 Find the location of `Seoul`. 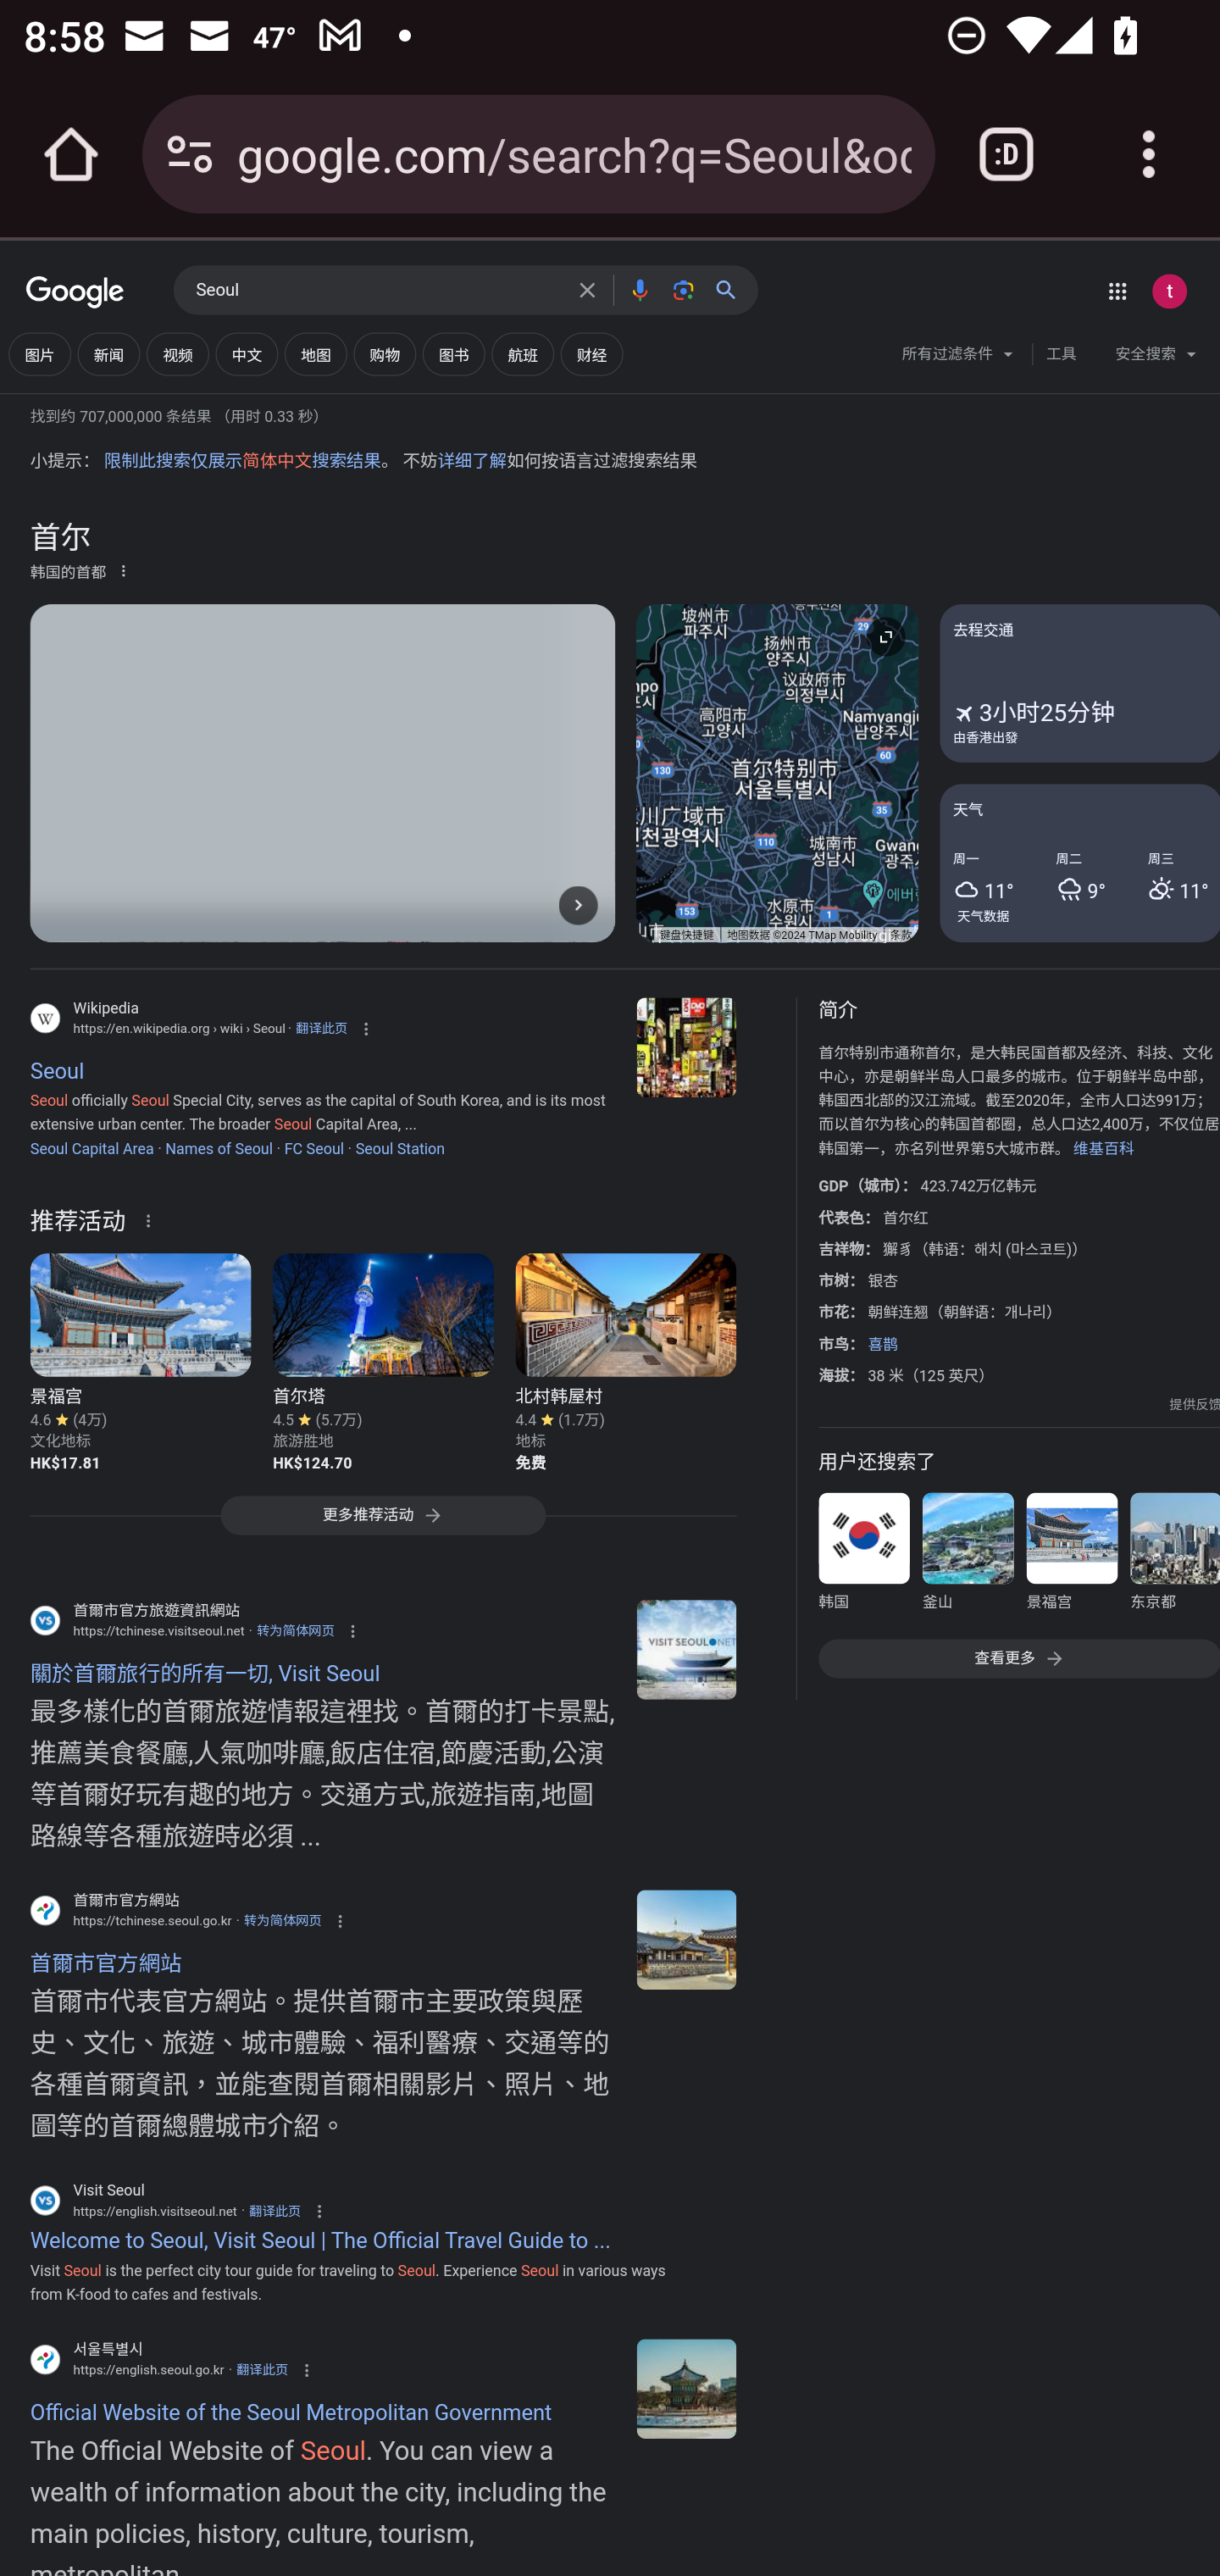

Seoul is located at coordinates (378, 291).